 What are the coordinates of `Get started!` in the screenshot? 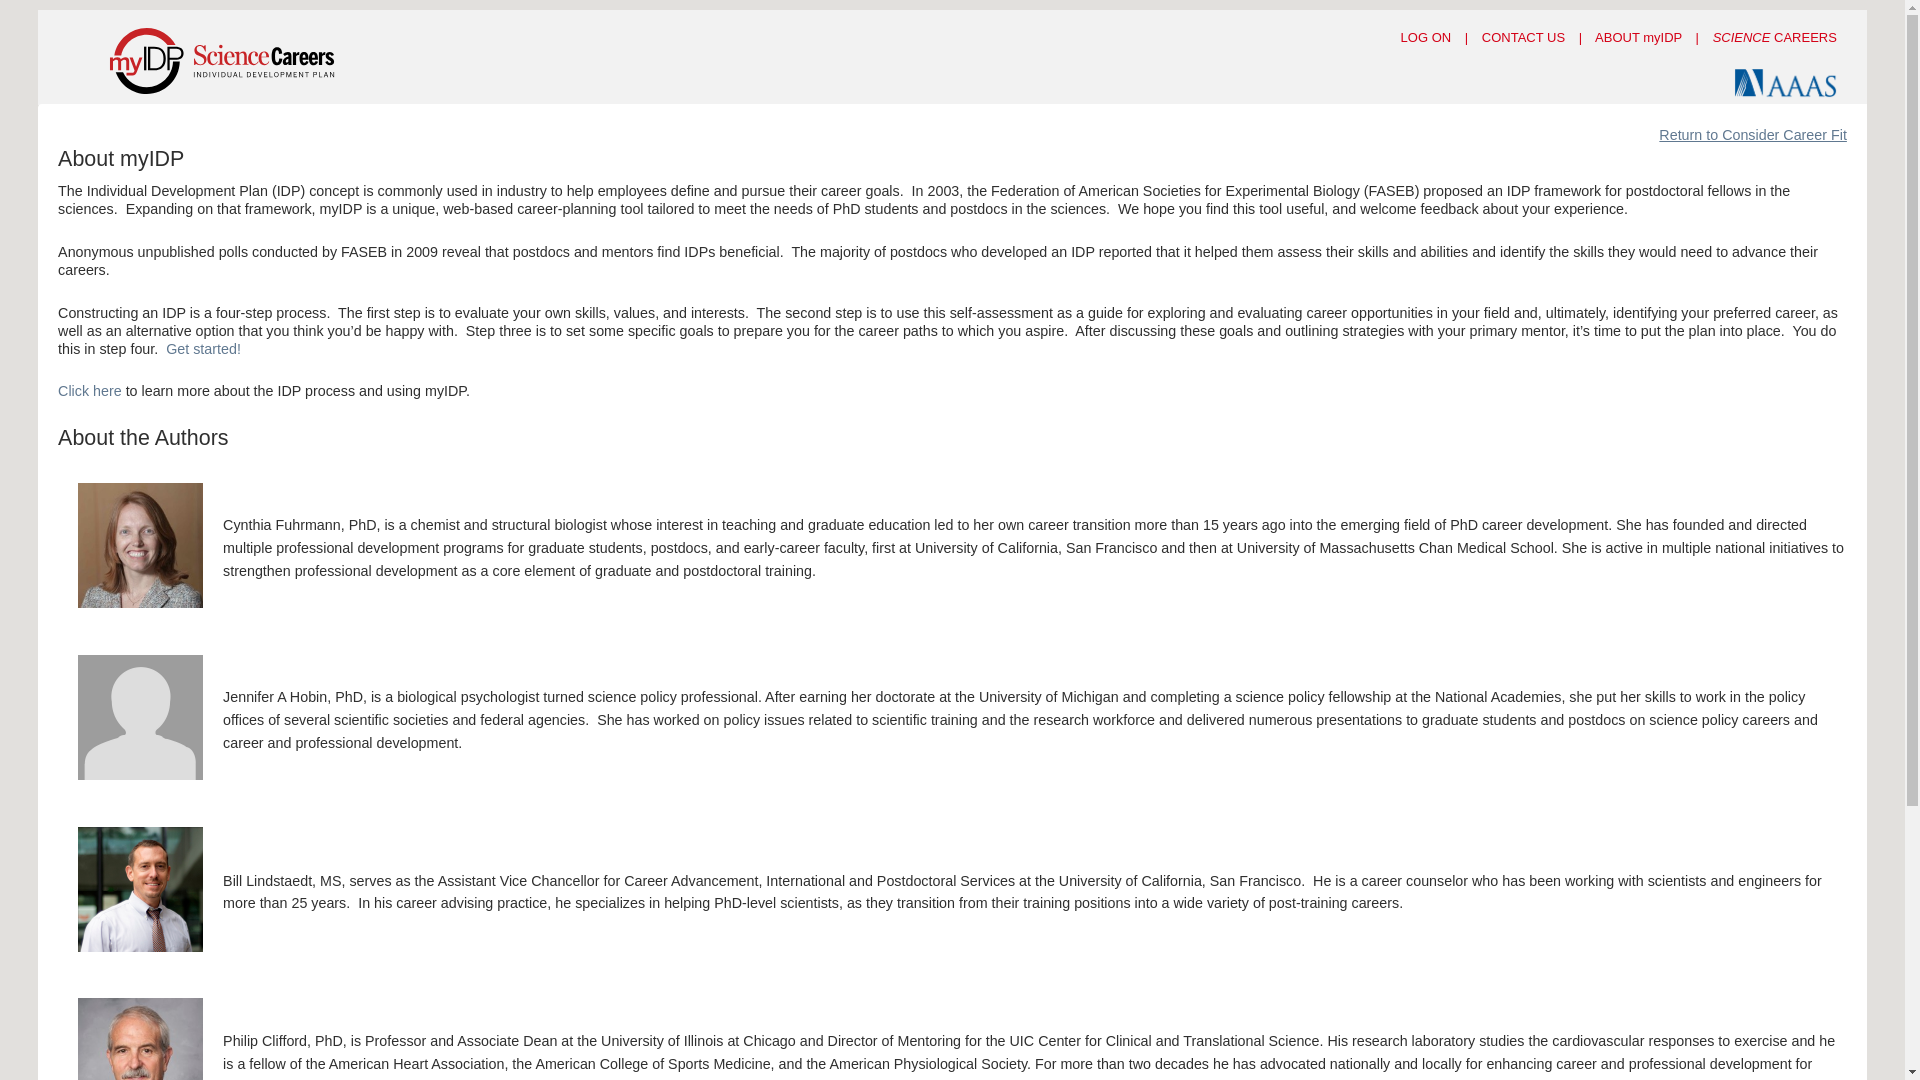 It's located at (203, 349).